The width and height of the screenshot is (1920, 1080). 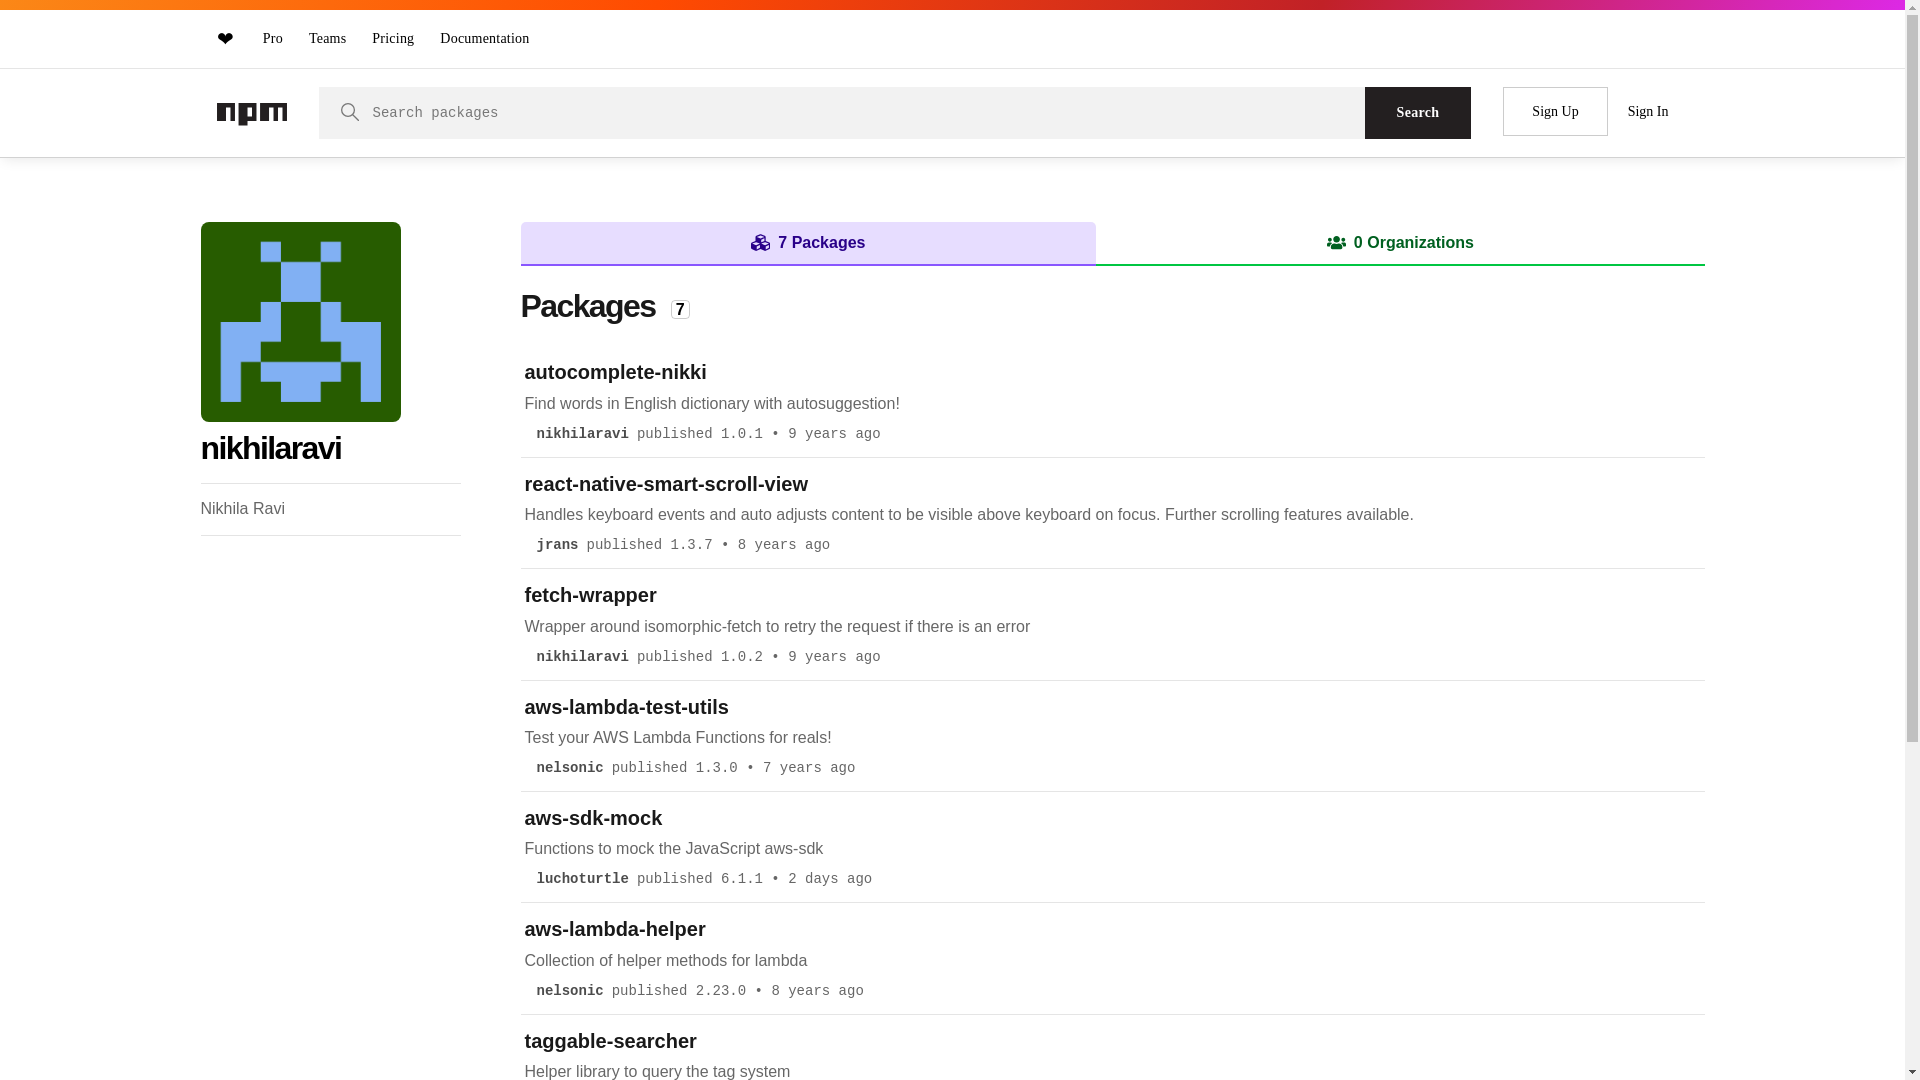 I want to click on Pricing, so click(x=393, y=38).